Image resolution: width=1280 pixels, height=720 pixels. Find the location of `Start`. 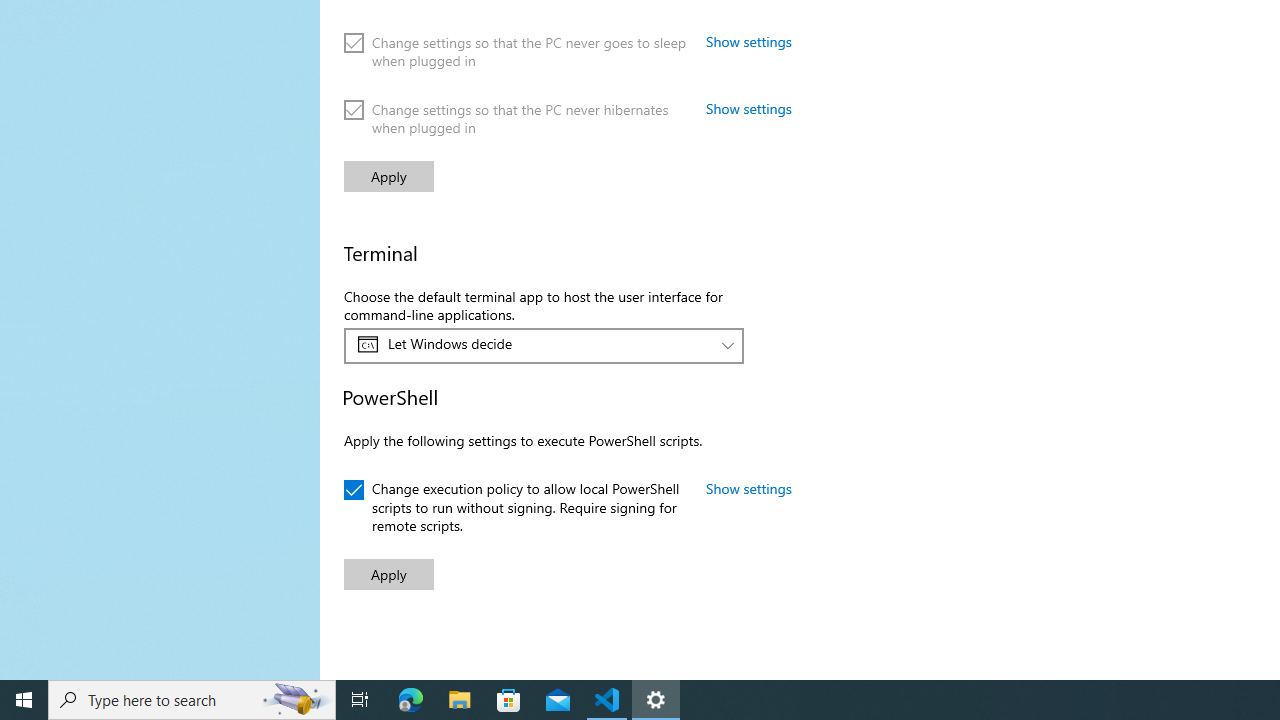

Start is located at coordinates (24, 700).